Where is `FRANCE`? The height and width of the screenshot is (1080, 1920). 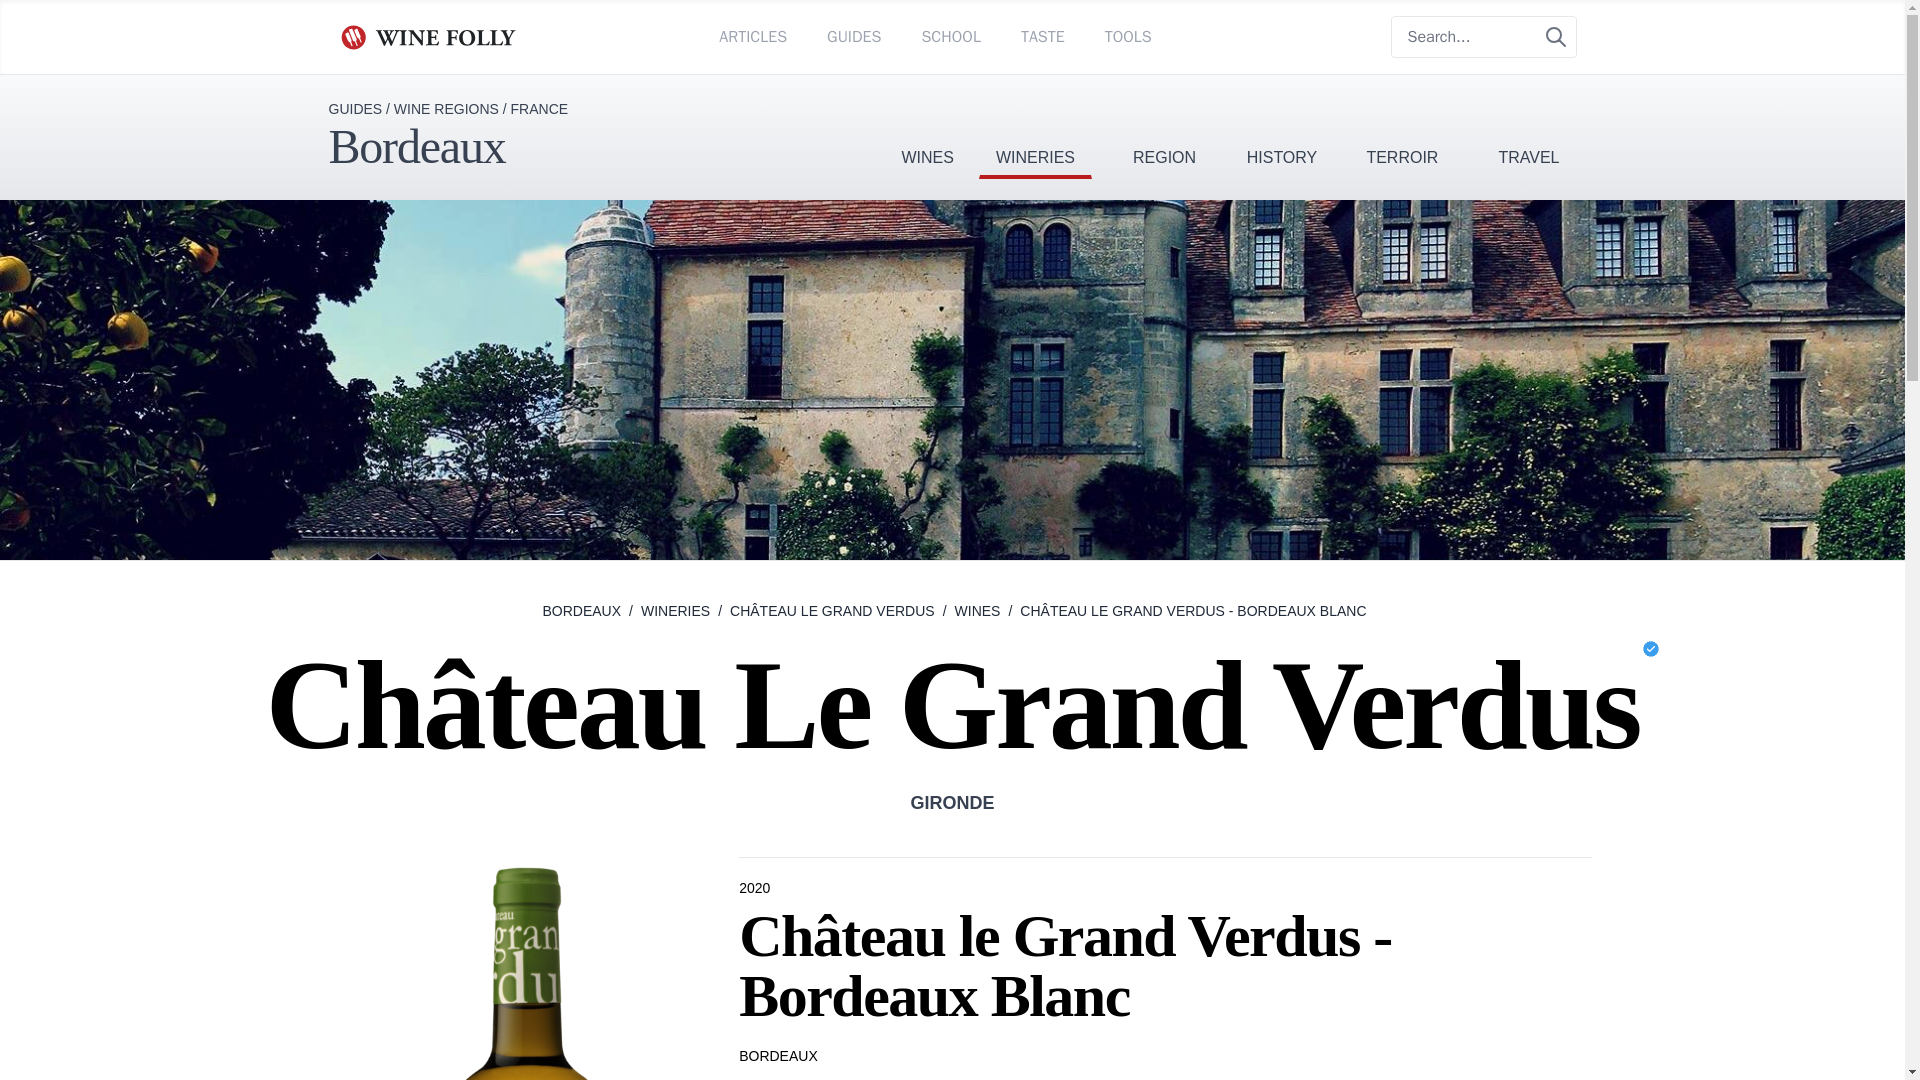 FRANCE is located at coordinates (539, 108).